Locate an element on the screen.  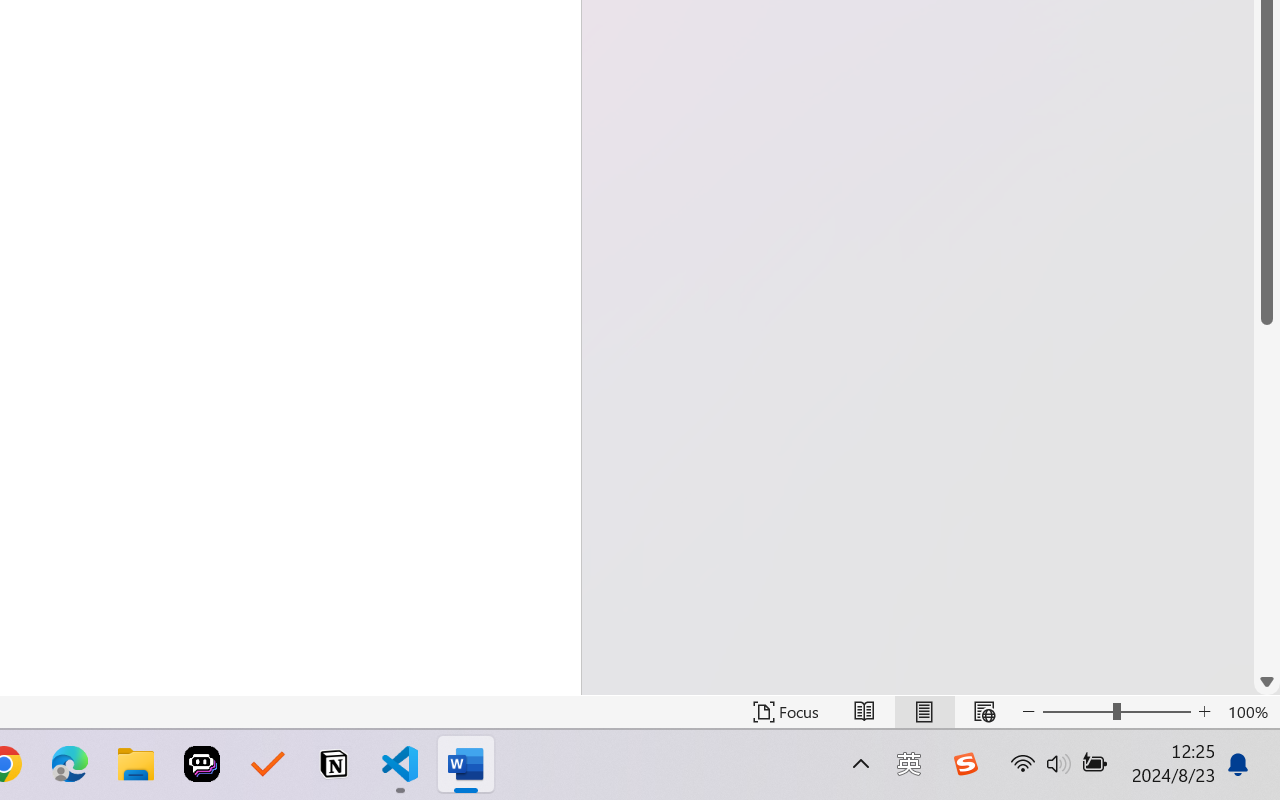
Zoom 100% is located at coordinates (1249, 712).